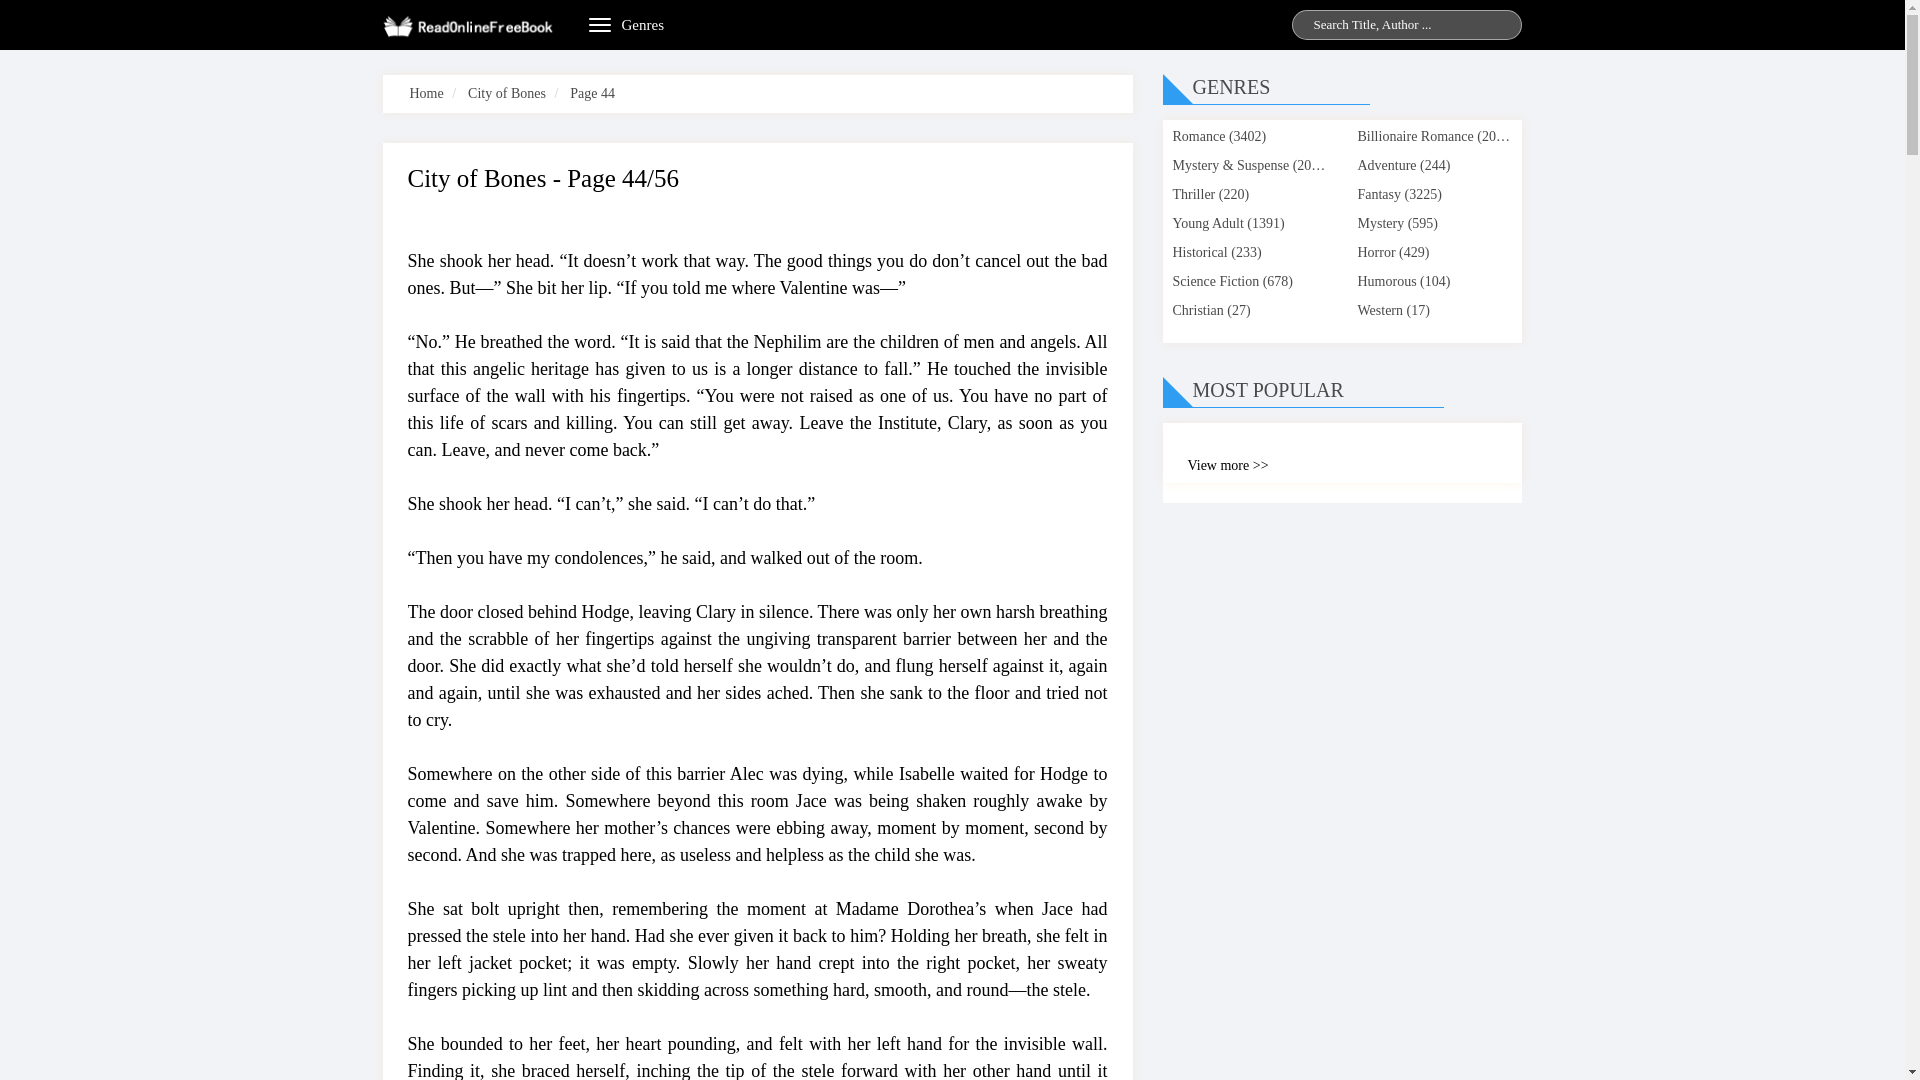 The image size is (1920, 1080). Describe the element at coordinates (1198, 136) in the screenshot. I see `Romance` at that location.